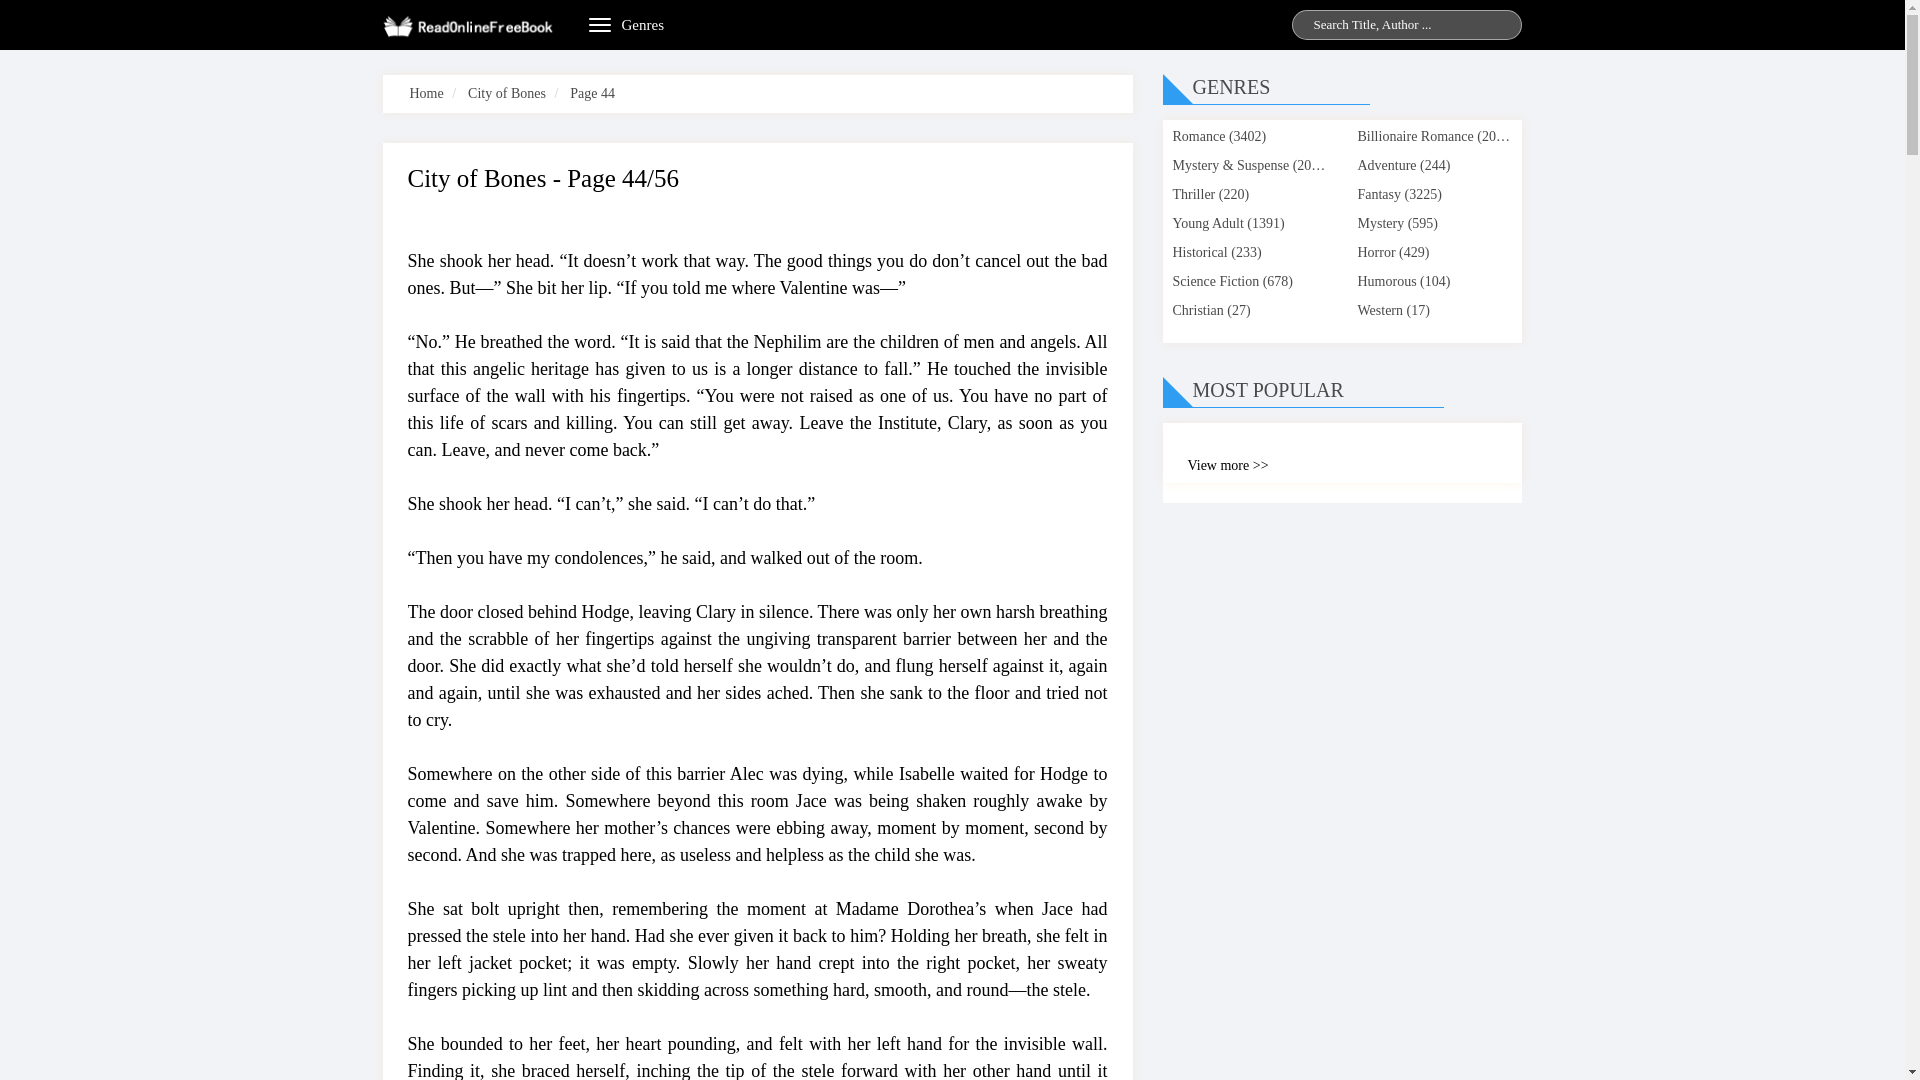 The image size is (1920, 1080). Describe the element at coordinates (1198, 136) in the screenshot. I see `Romance` at that location.